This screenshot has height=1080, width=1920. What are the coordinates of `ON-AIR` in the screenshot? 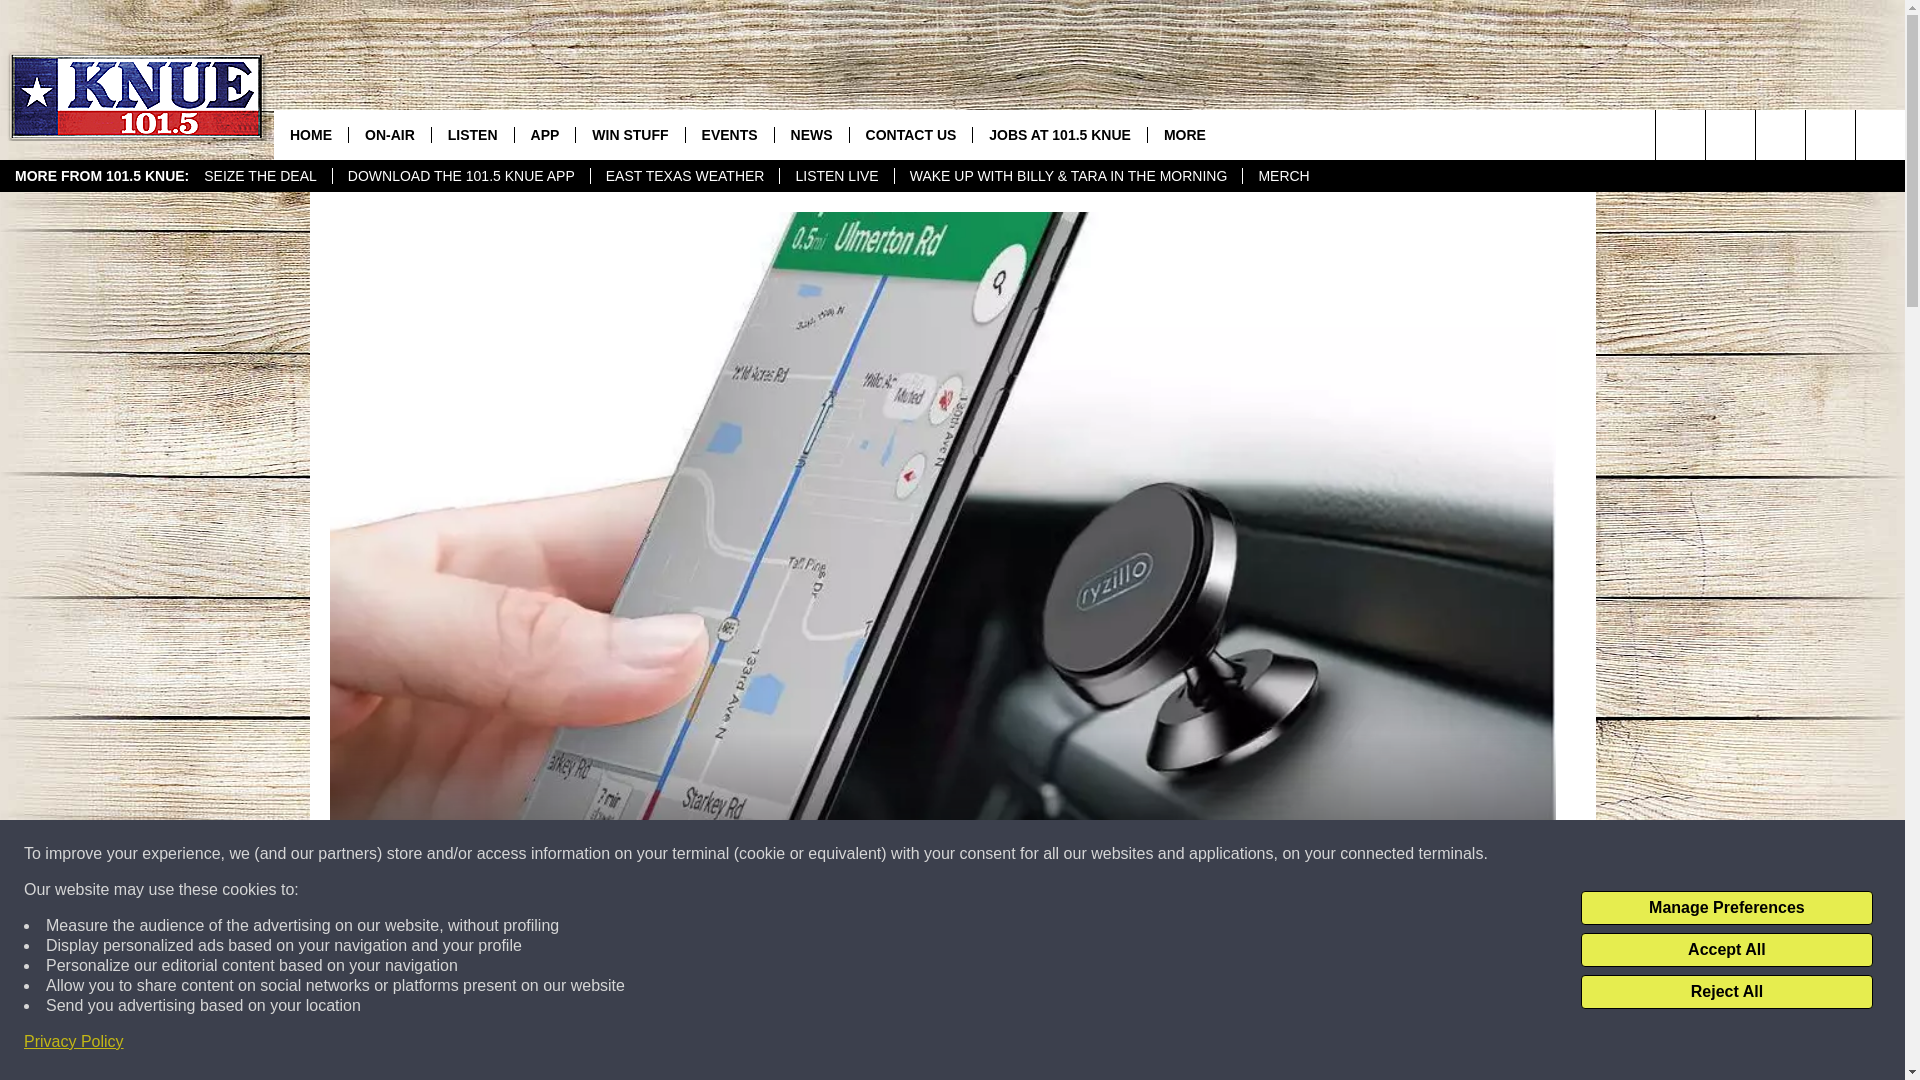 It's located at (388, 134).